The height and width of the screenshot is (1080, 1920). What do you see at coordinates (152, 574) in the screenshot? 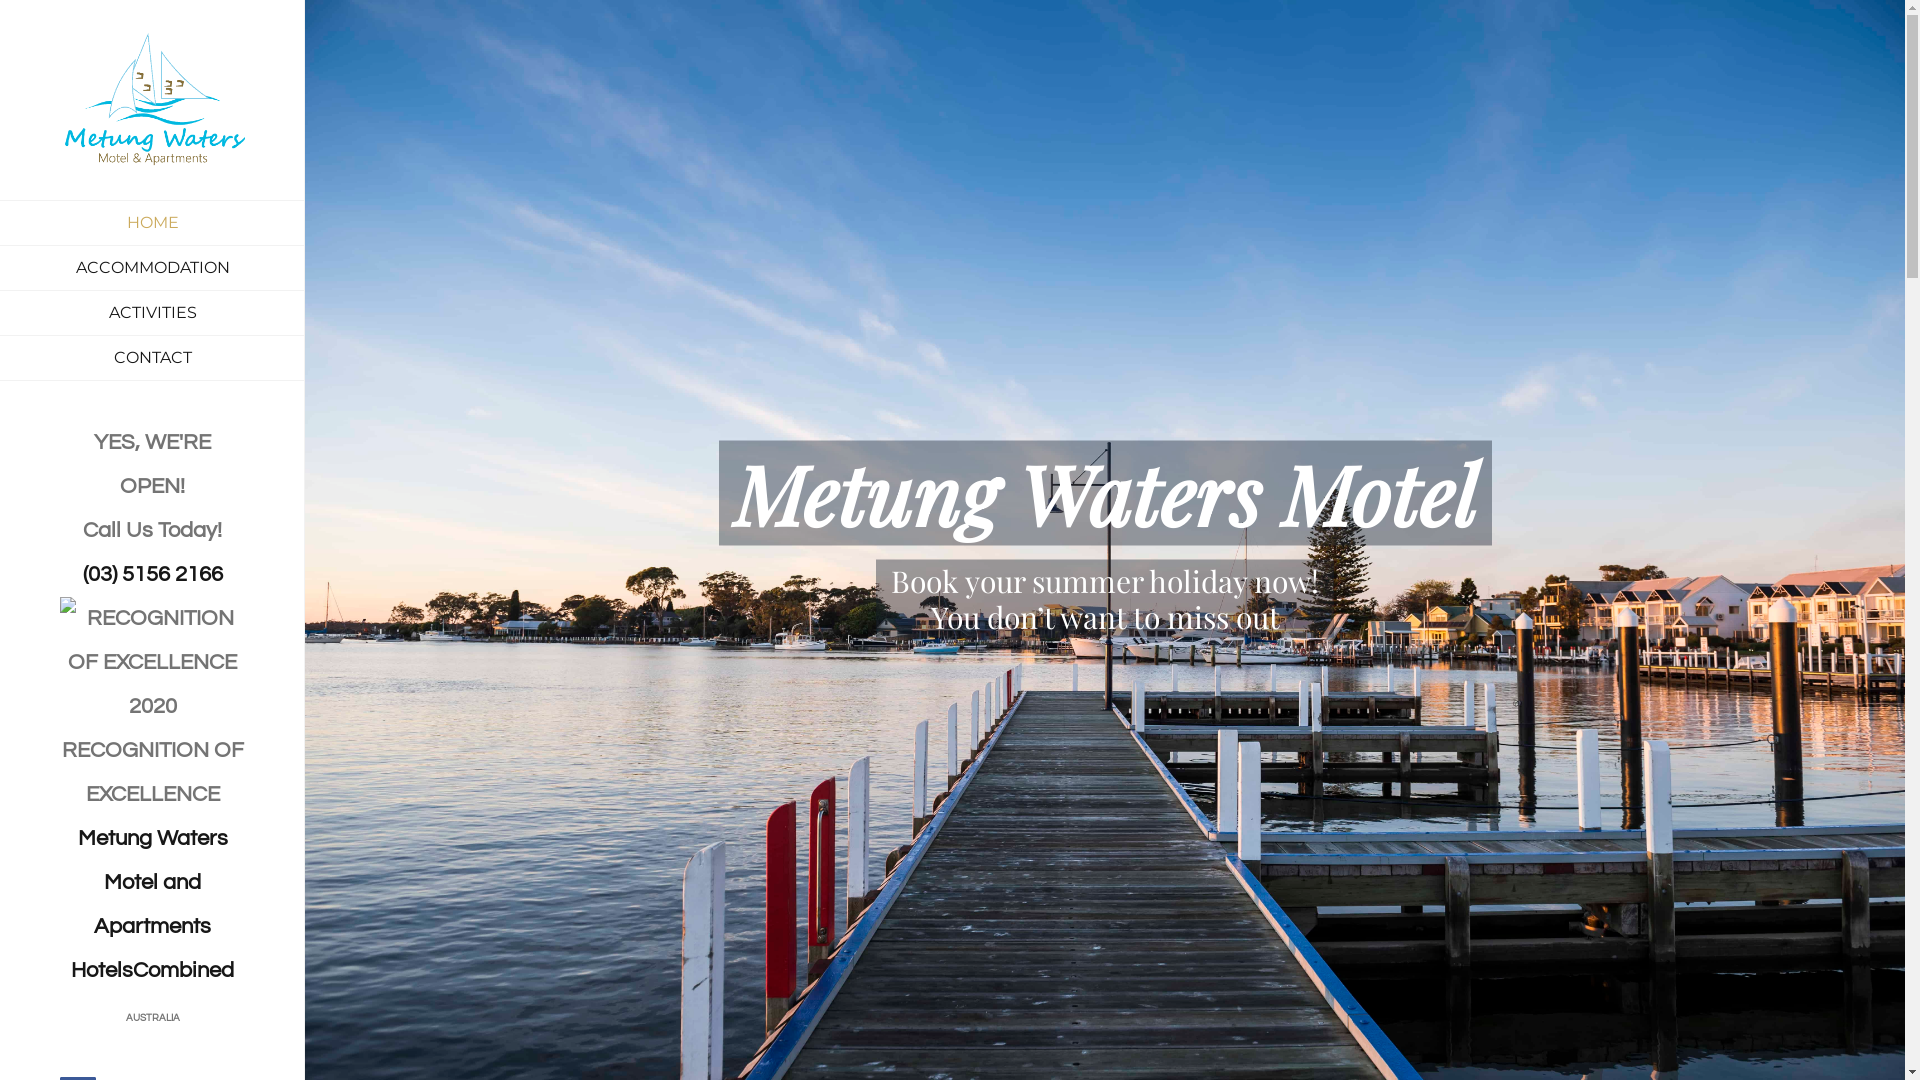
I see `(03) 5156 2166` at bounding box center [152, 574].